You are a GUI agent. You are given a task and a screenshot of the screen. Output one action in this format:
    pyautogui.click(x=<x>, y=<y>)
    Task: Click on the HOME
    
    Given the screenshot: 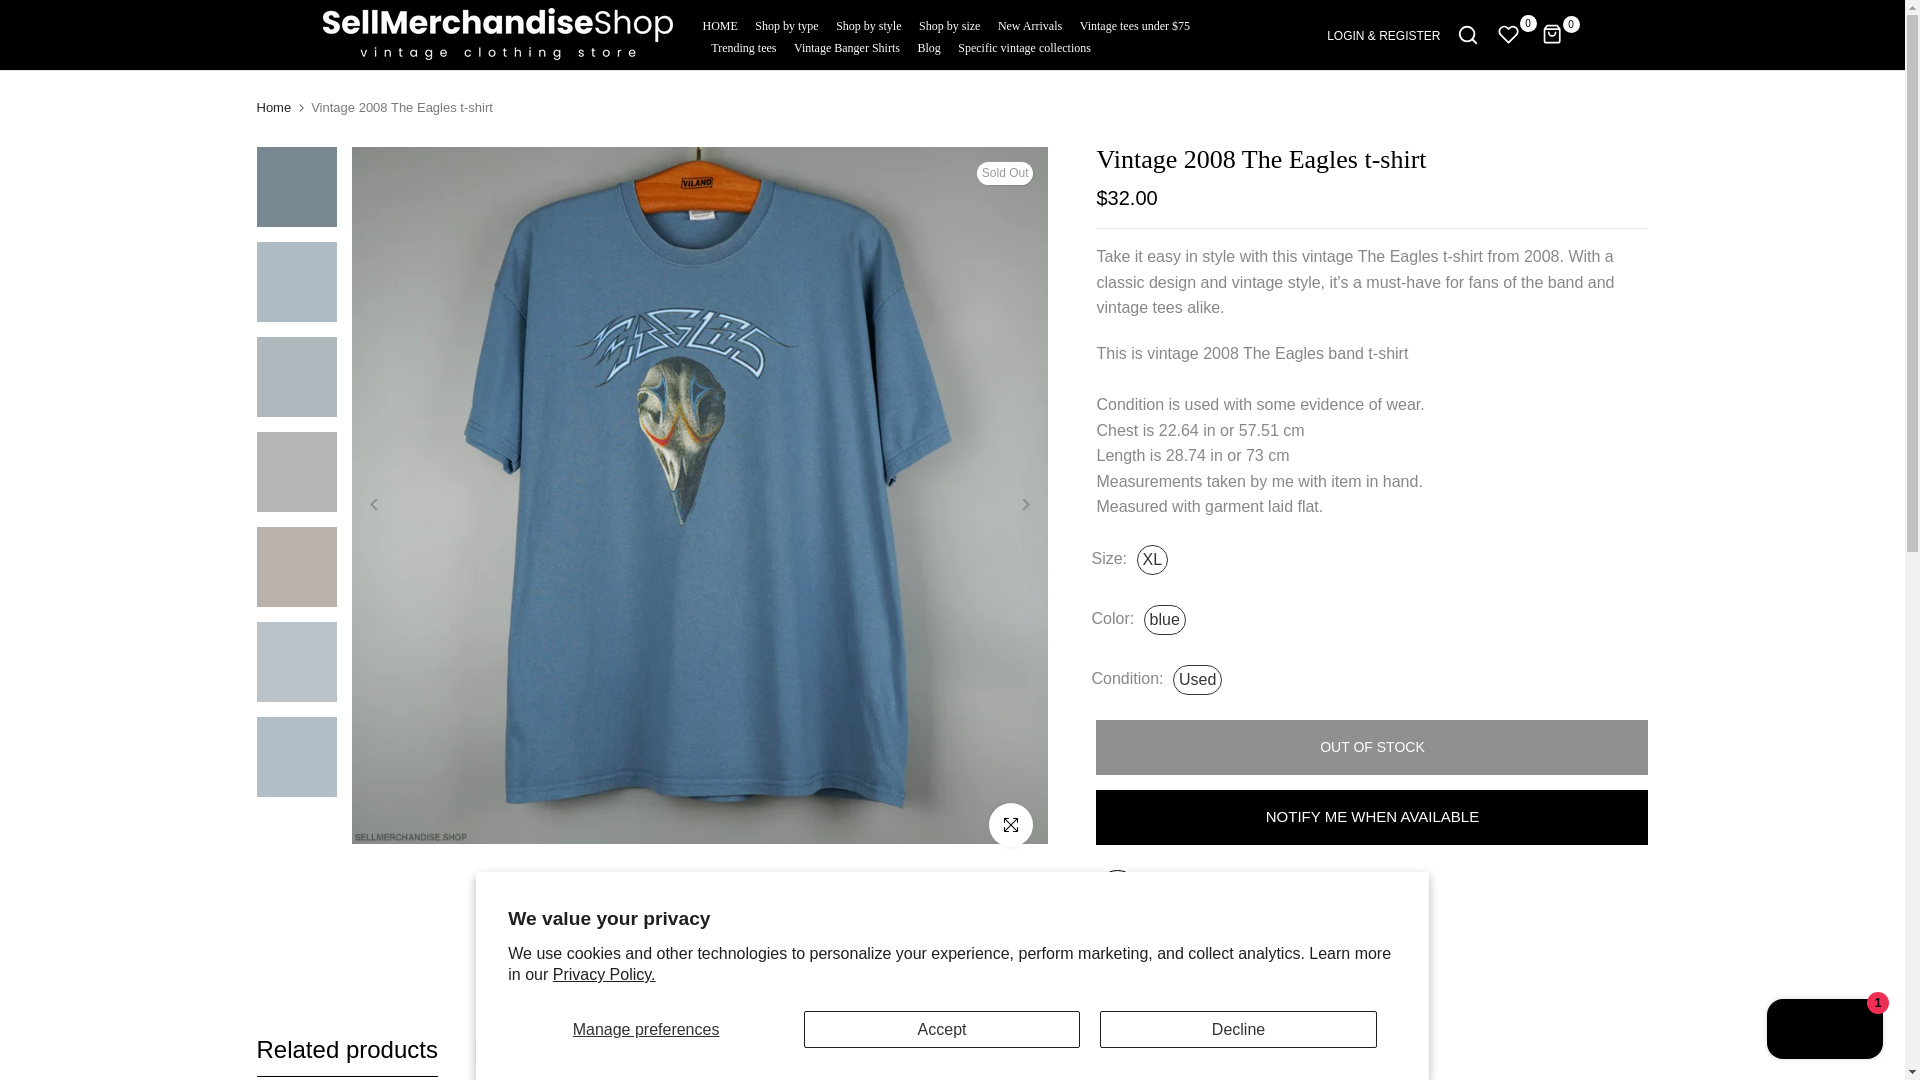 What is the action you would take?
    pyautogui.click(x=724, y=24)
    